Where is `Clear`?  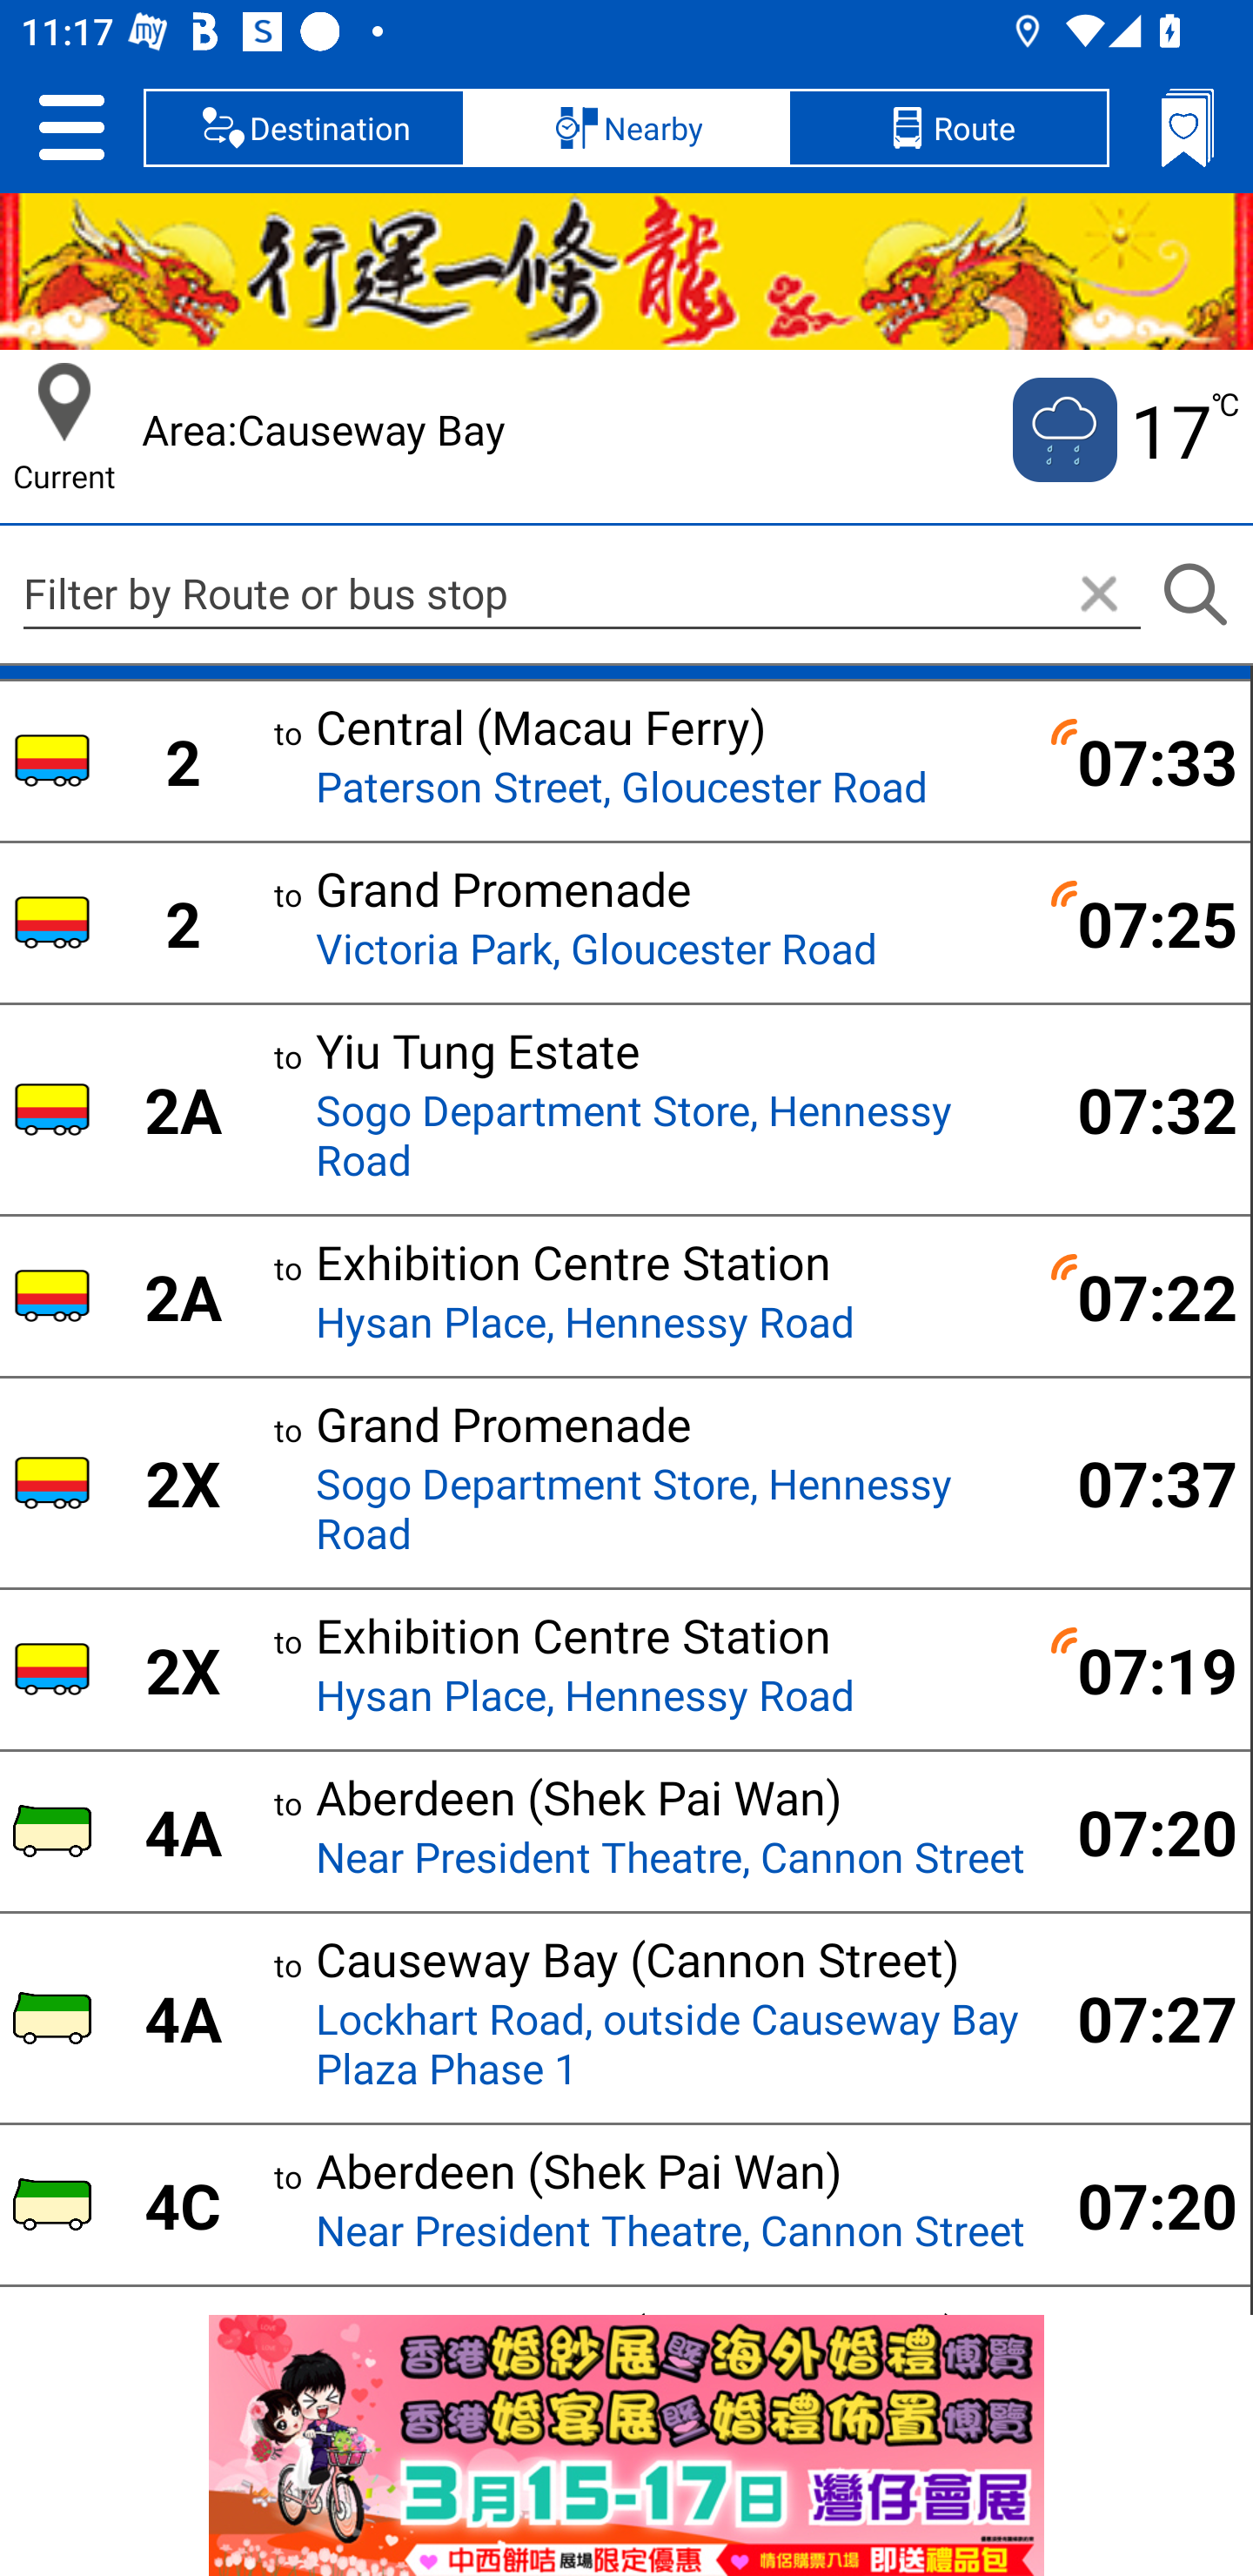 Clear is located at coordinates (1098, 595).